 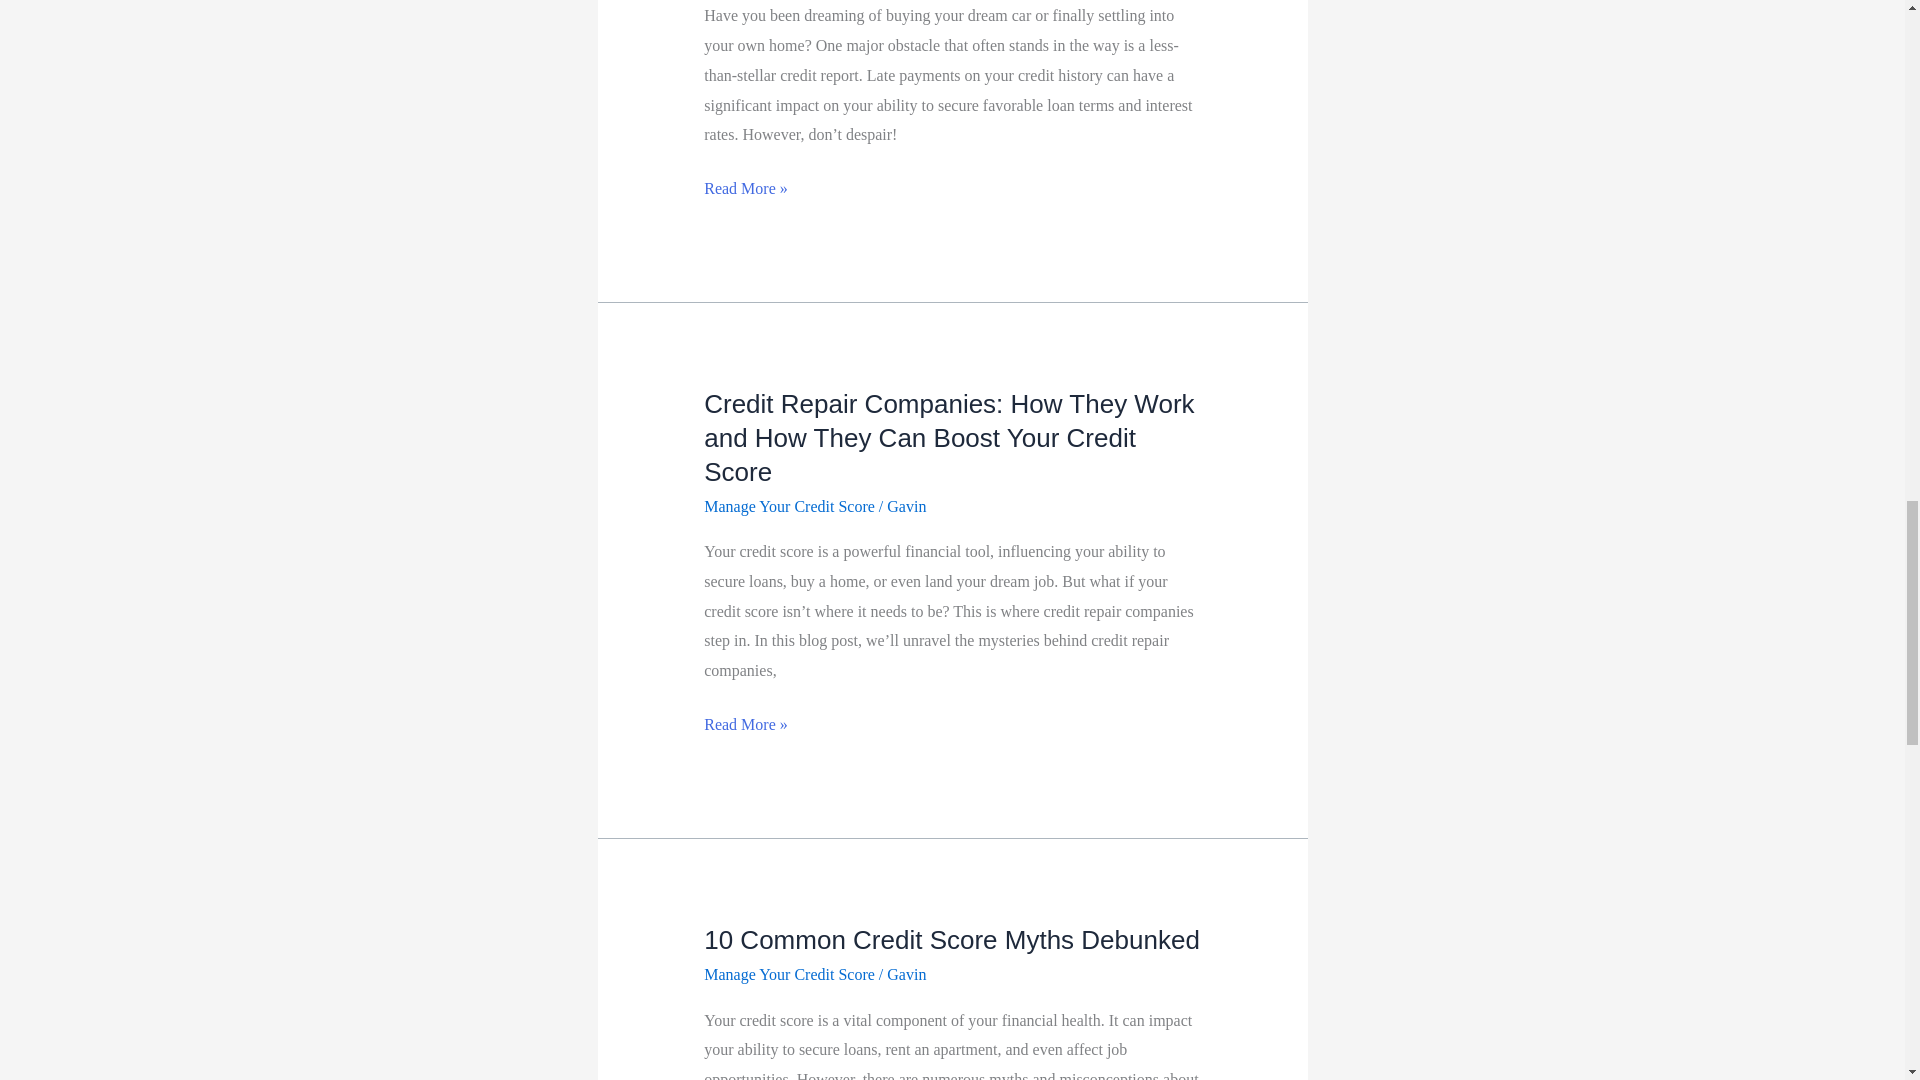 What do you see at coordinates (790, 974) in the screenshot?
I see `Manage Your Credit Score` at bounding box center [790, 974].